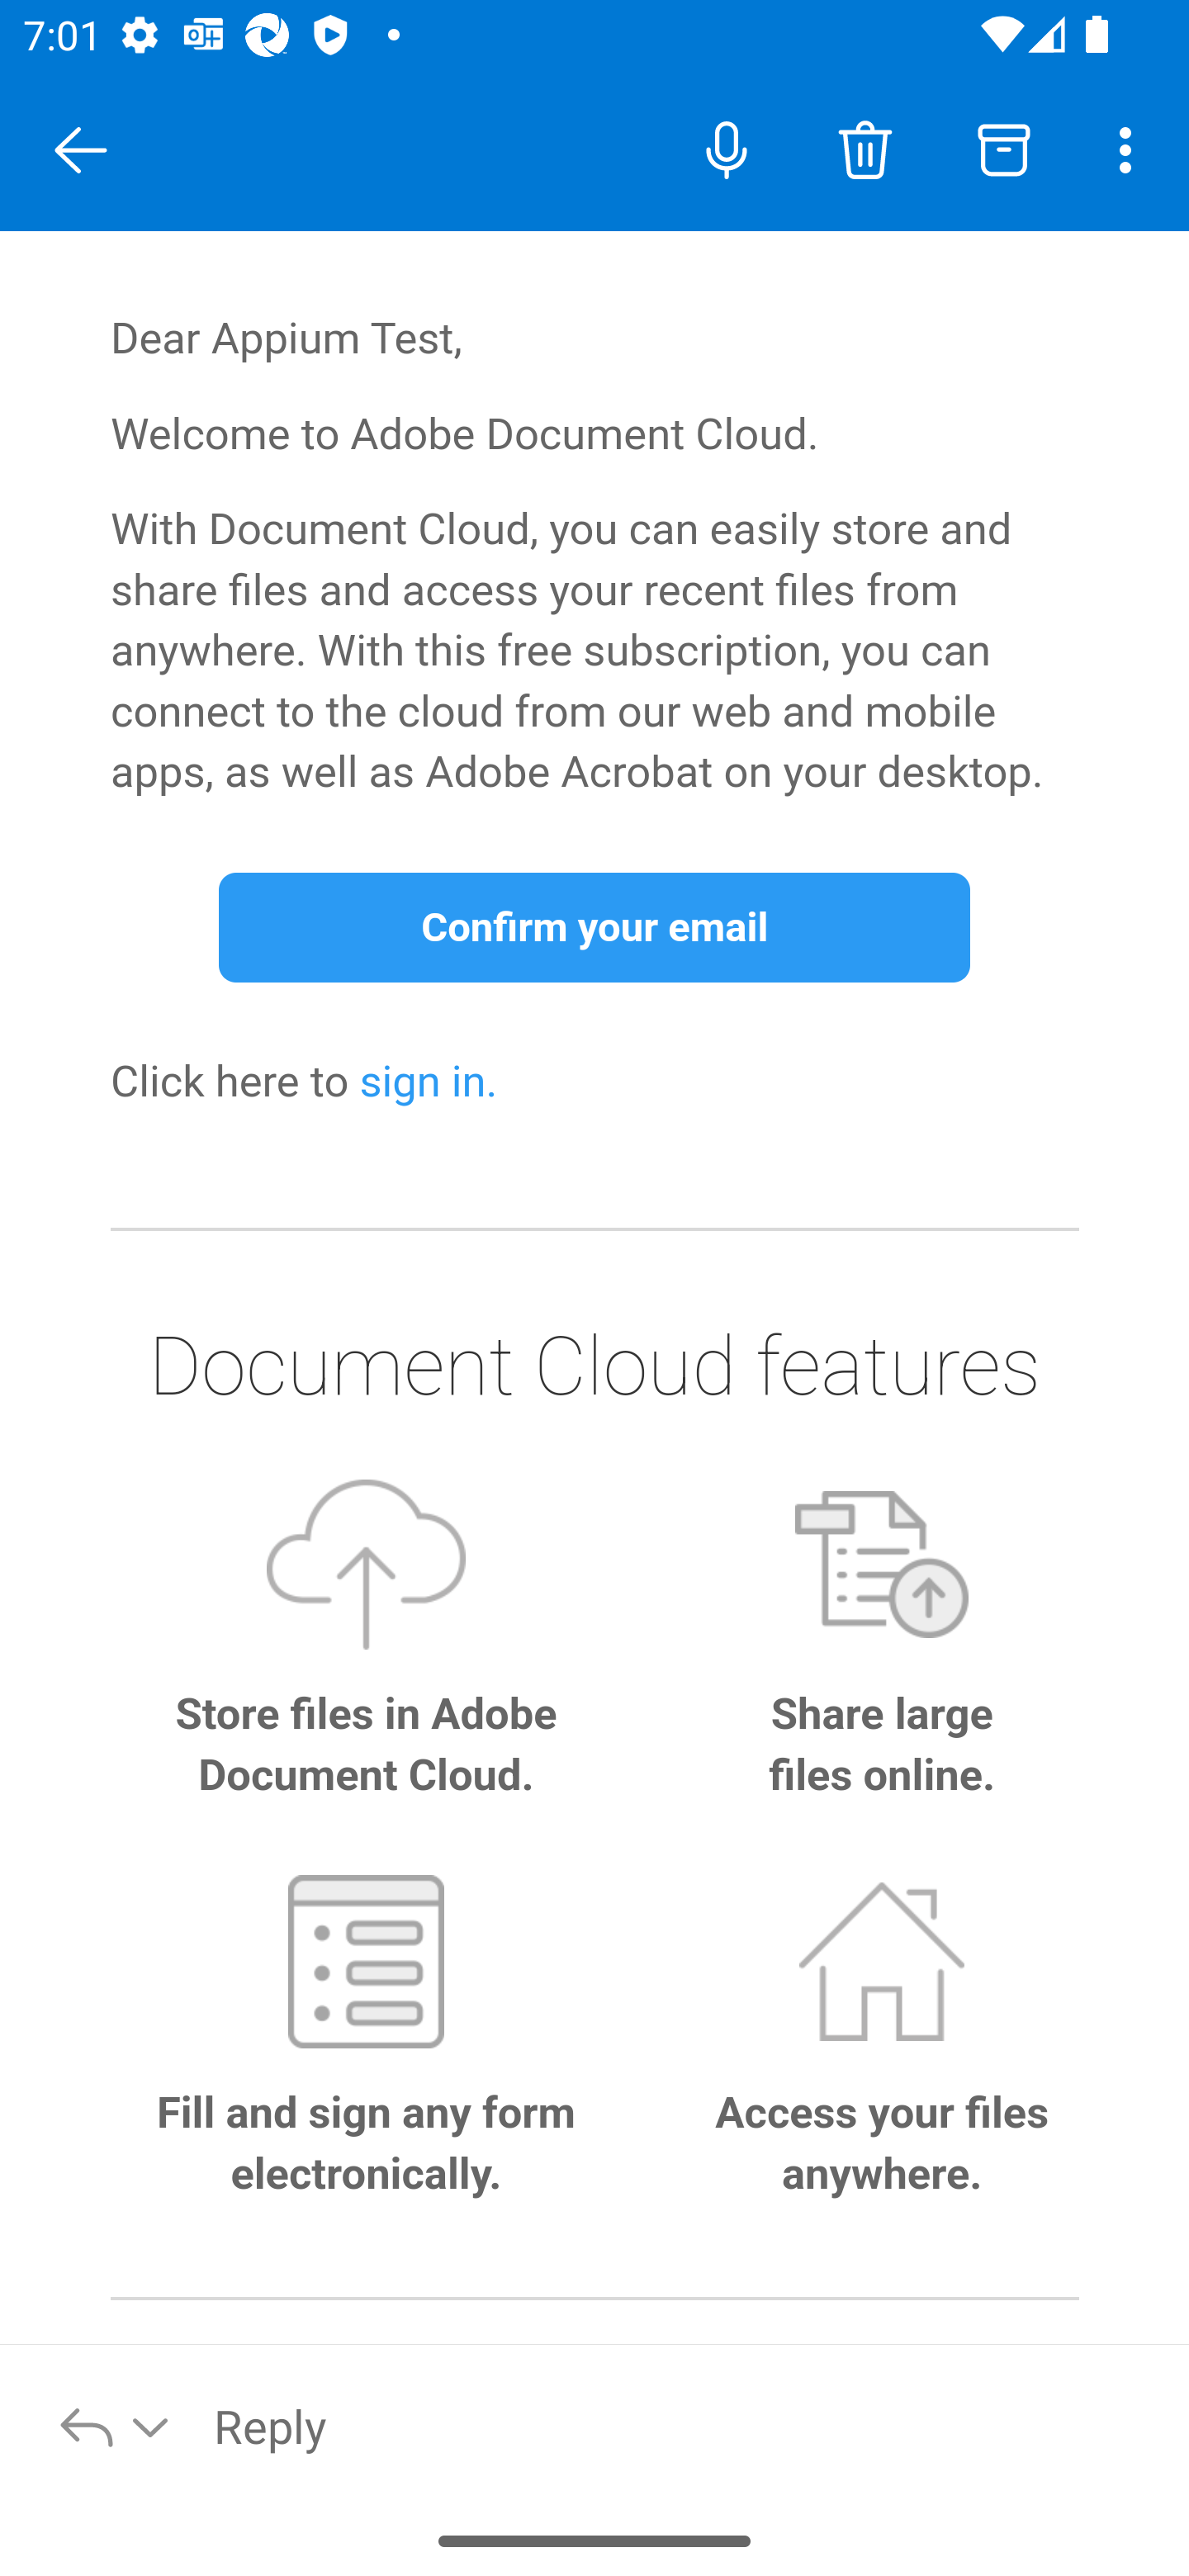  Describe the element at coordinates (865, 149) in the screenshot. I see `Delete` at that location.